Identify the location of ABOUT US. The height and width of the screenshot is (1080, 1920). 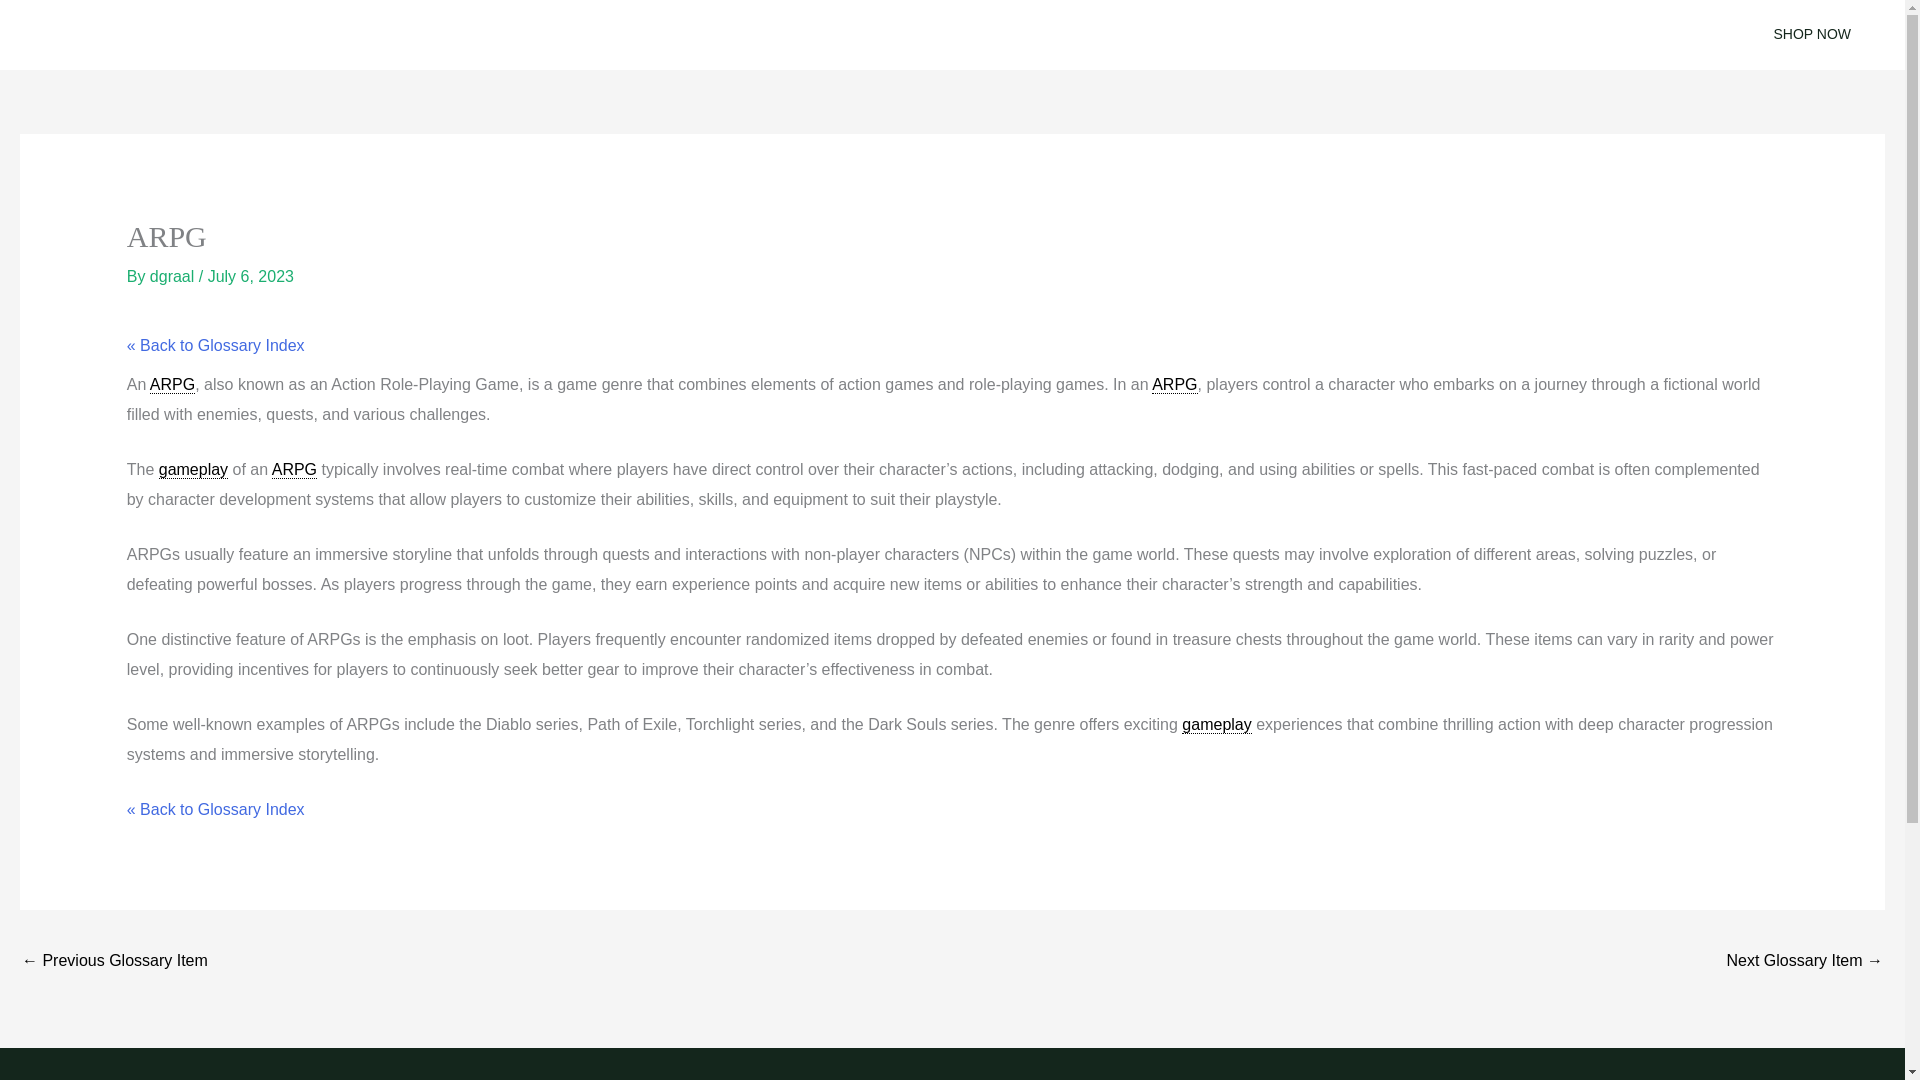
(1096, 35).